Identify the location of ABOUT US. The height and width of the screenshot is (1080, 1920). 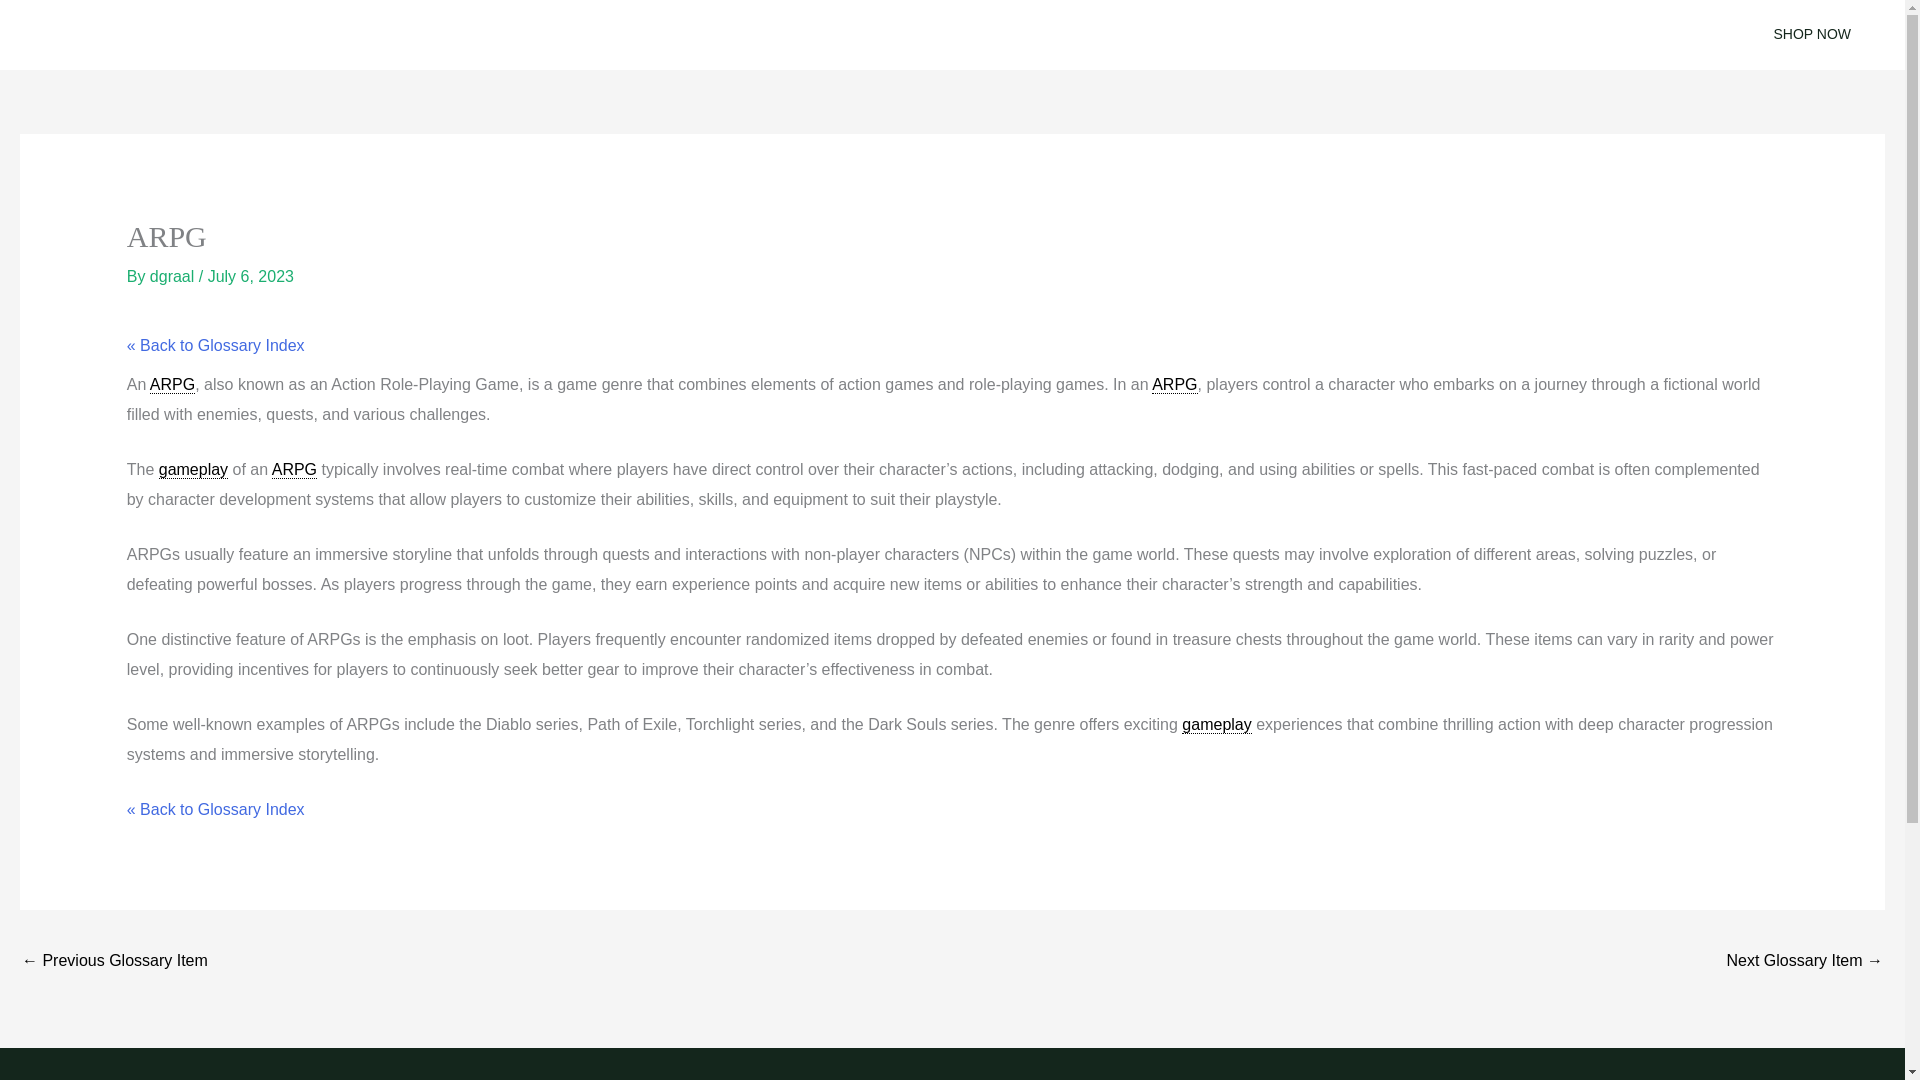
(1096, 35).